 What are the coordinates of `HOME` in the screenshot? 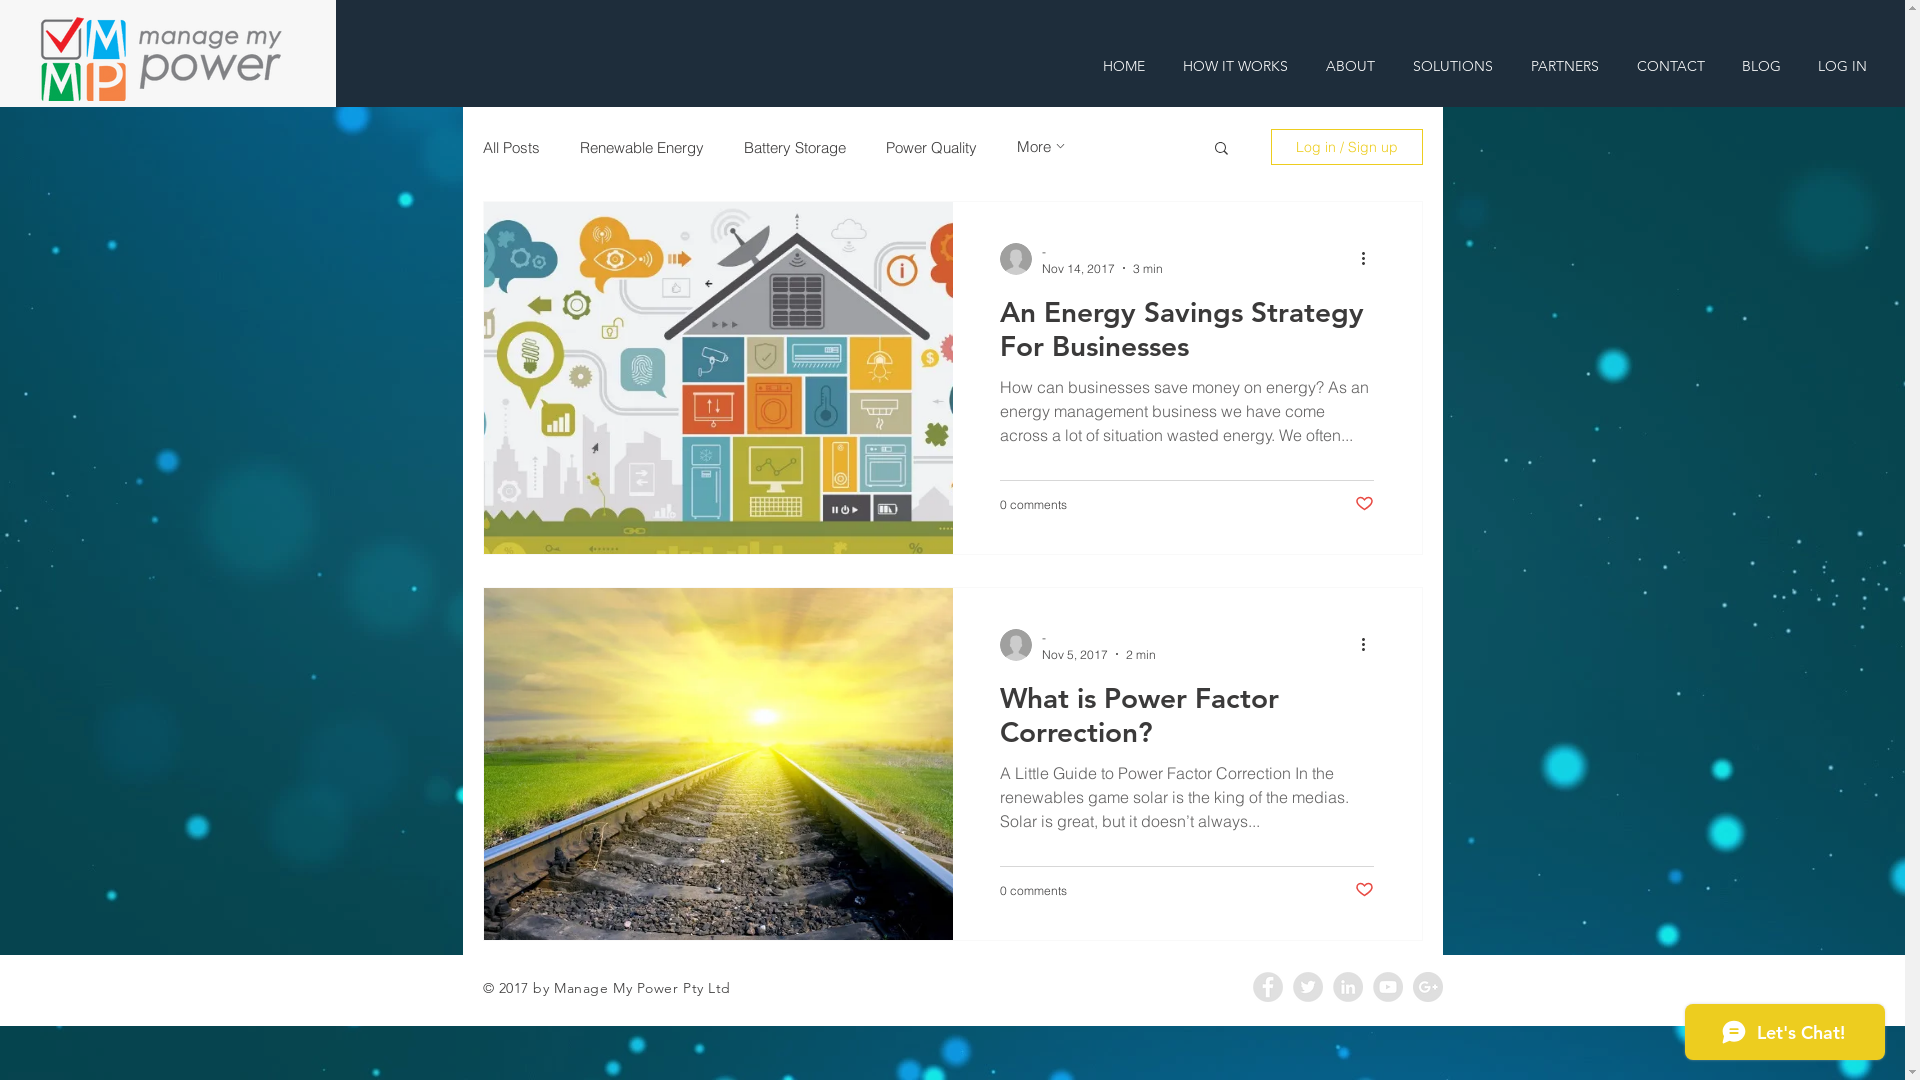 It's located at (1124, 66).